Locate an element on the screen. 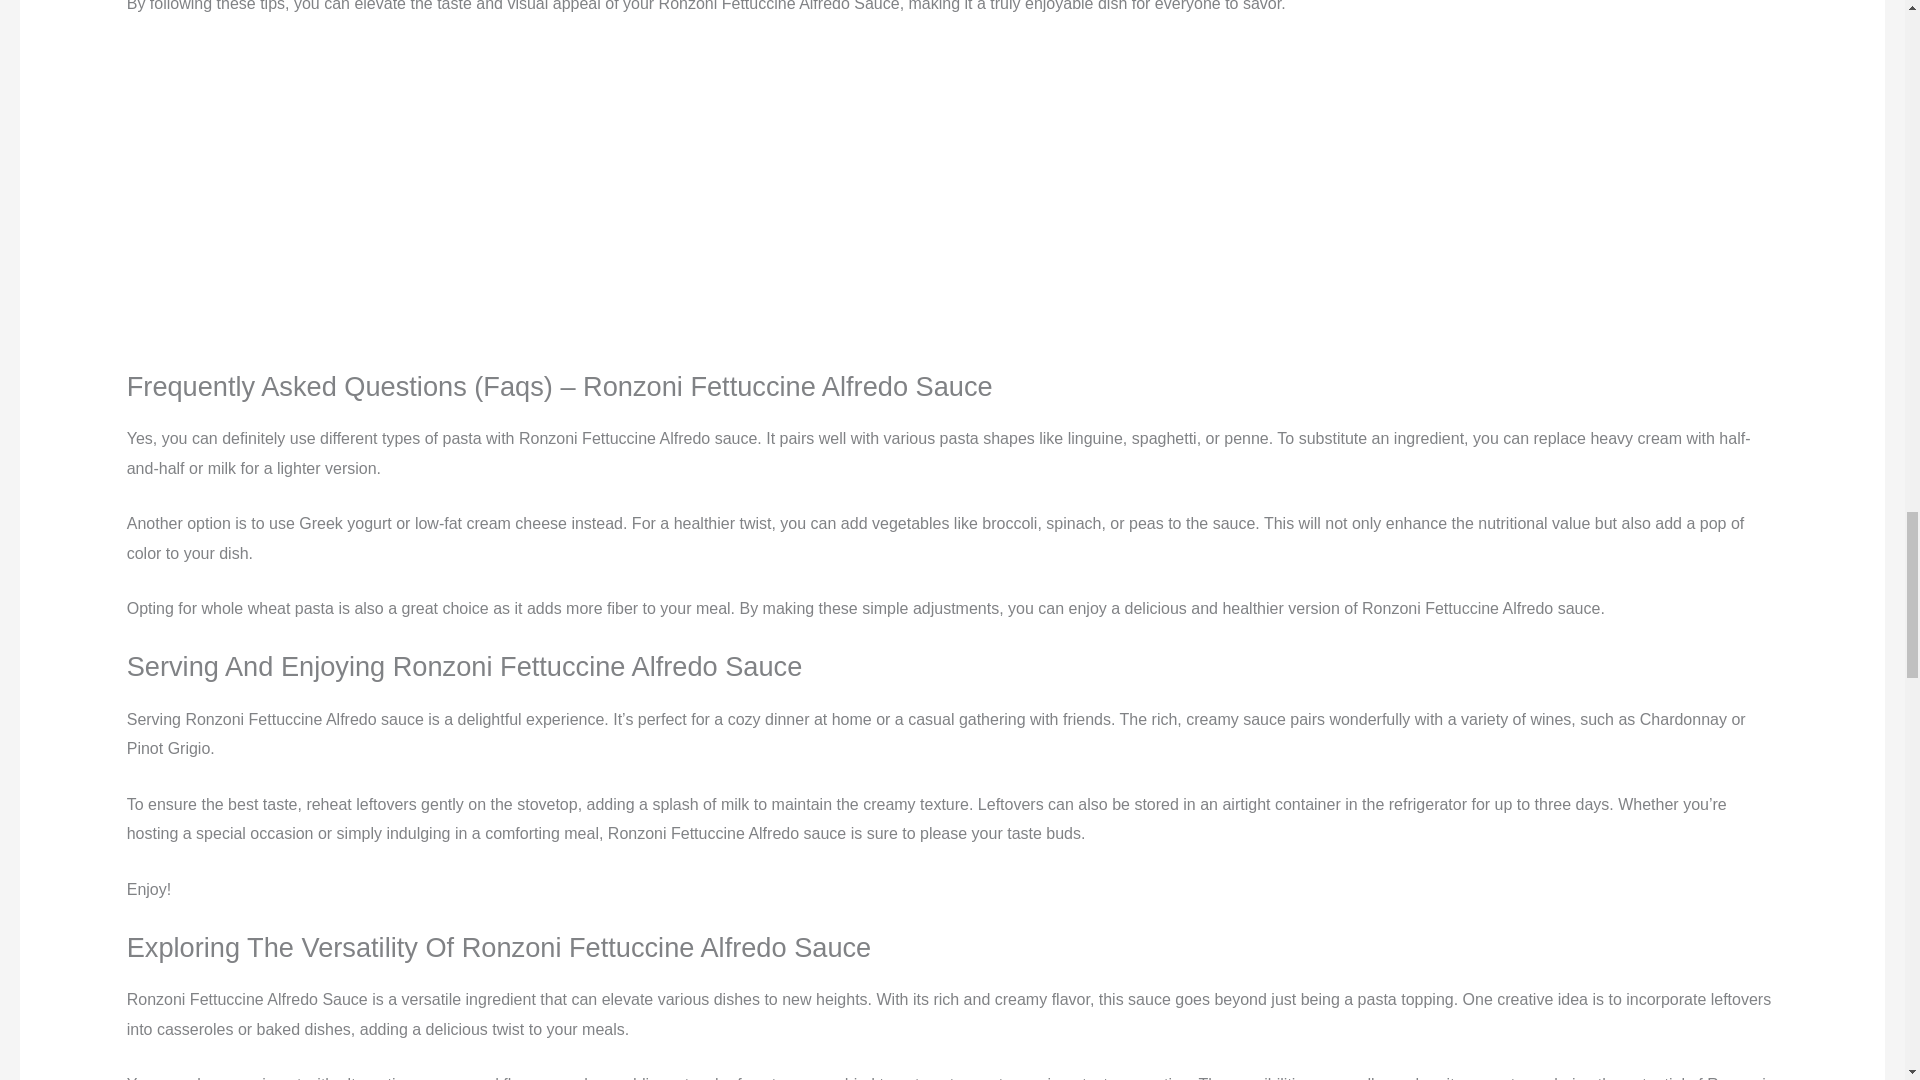 The image size is (1920, 1080). YouTube video player is located at coordinates (952, 201).